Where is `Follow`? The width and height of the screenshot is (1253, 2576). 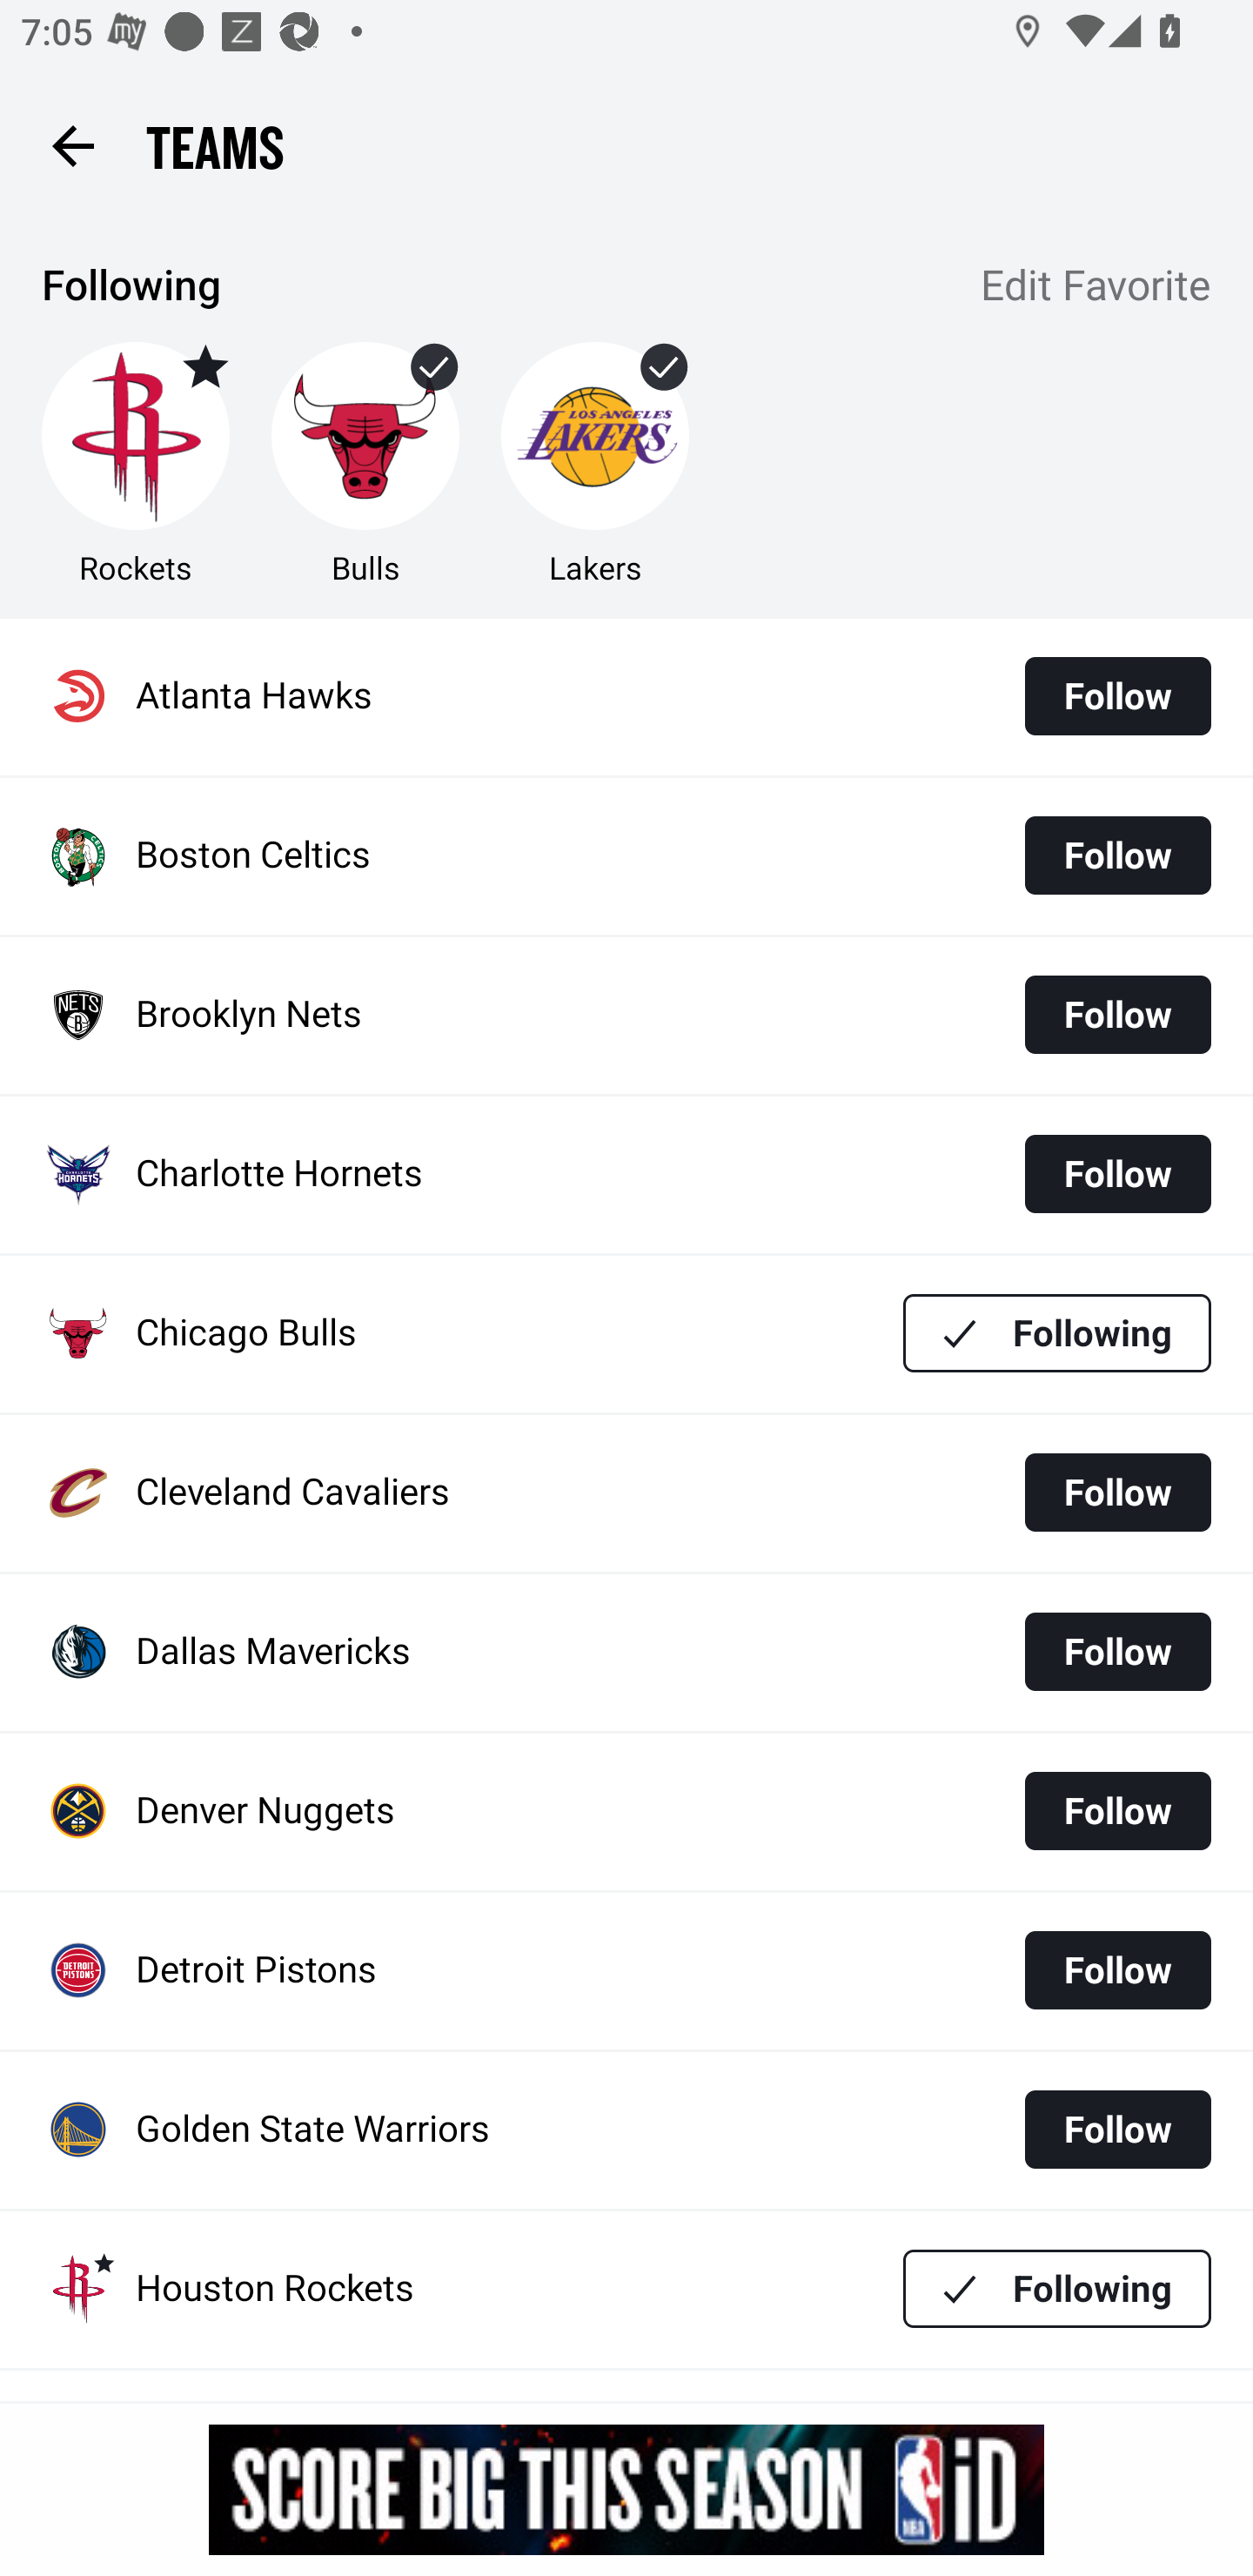 Follow is located at coordinates (1117, 1173).